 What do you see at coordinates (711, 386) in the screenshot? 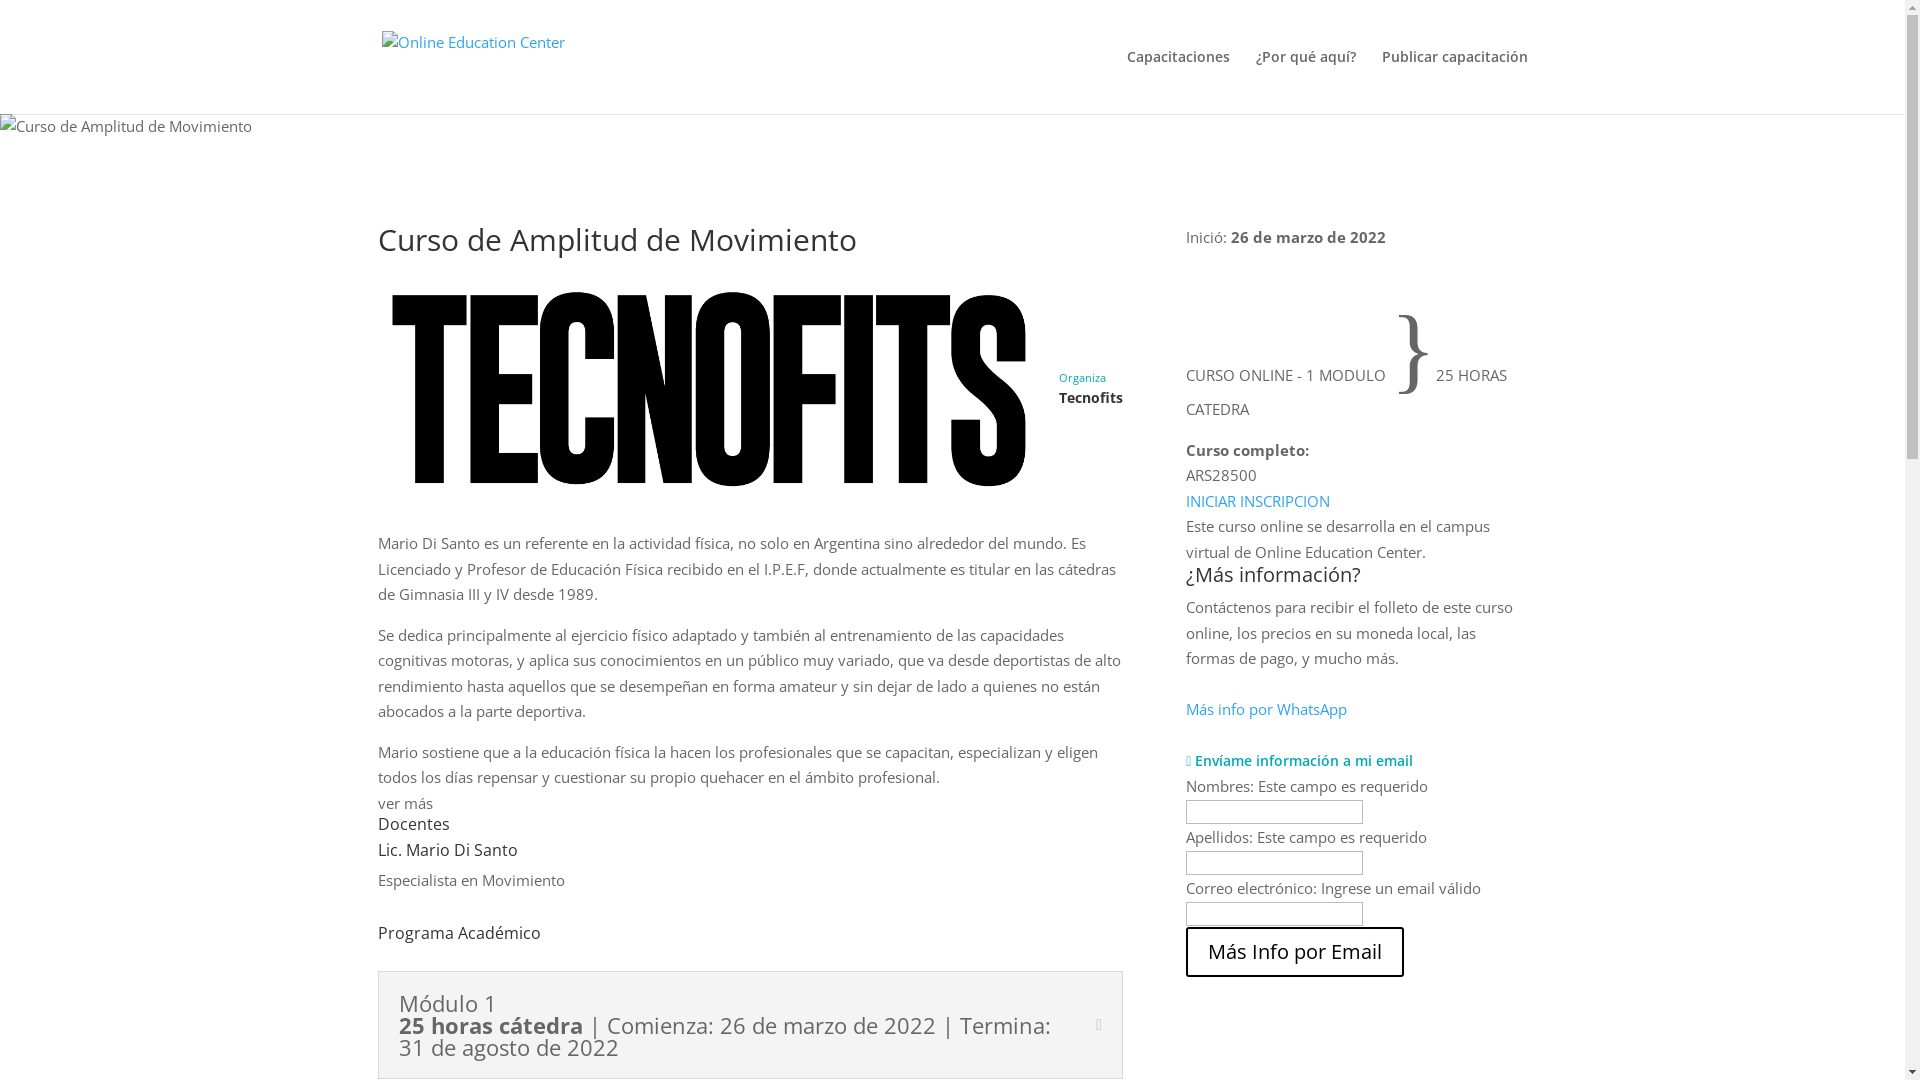
I see `Tecnofits` at bounding box center [711, 386].